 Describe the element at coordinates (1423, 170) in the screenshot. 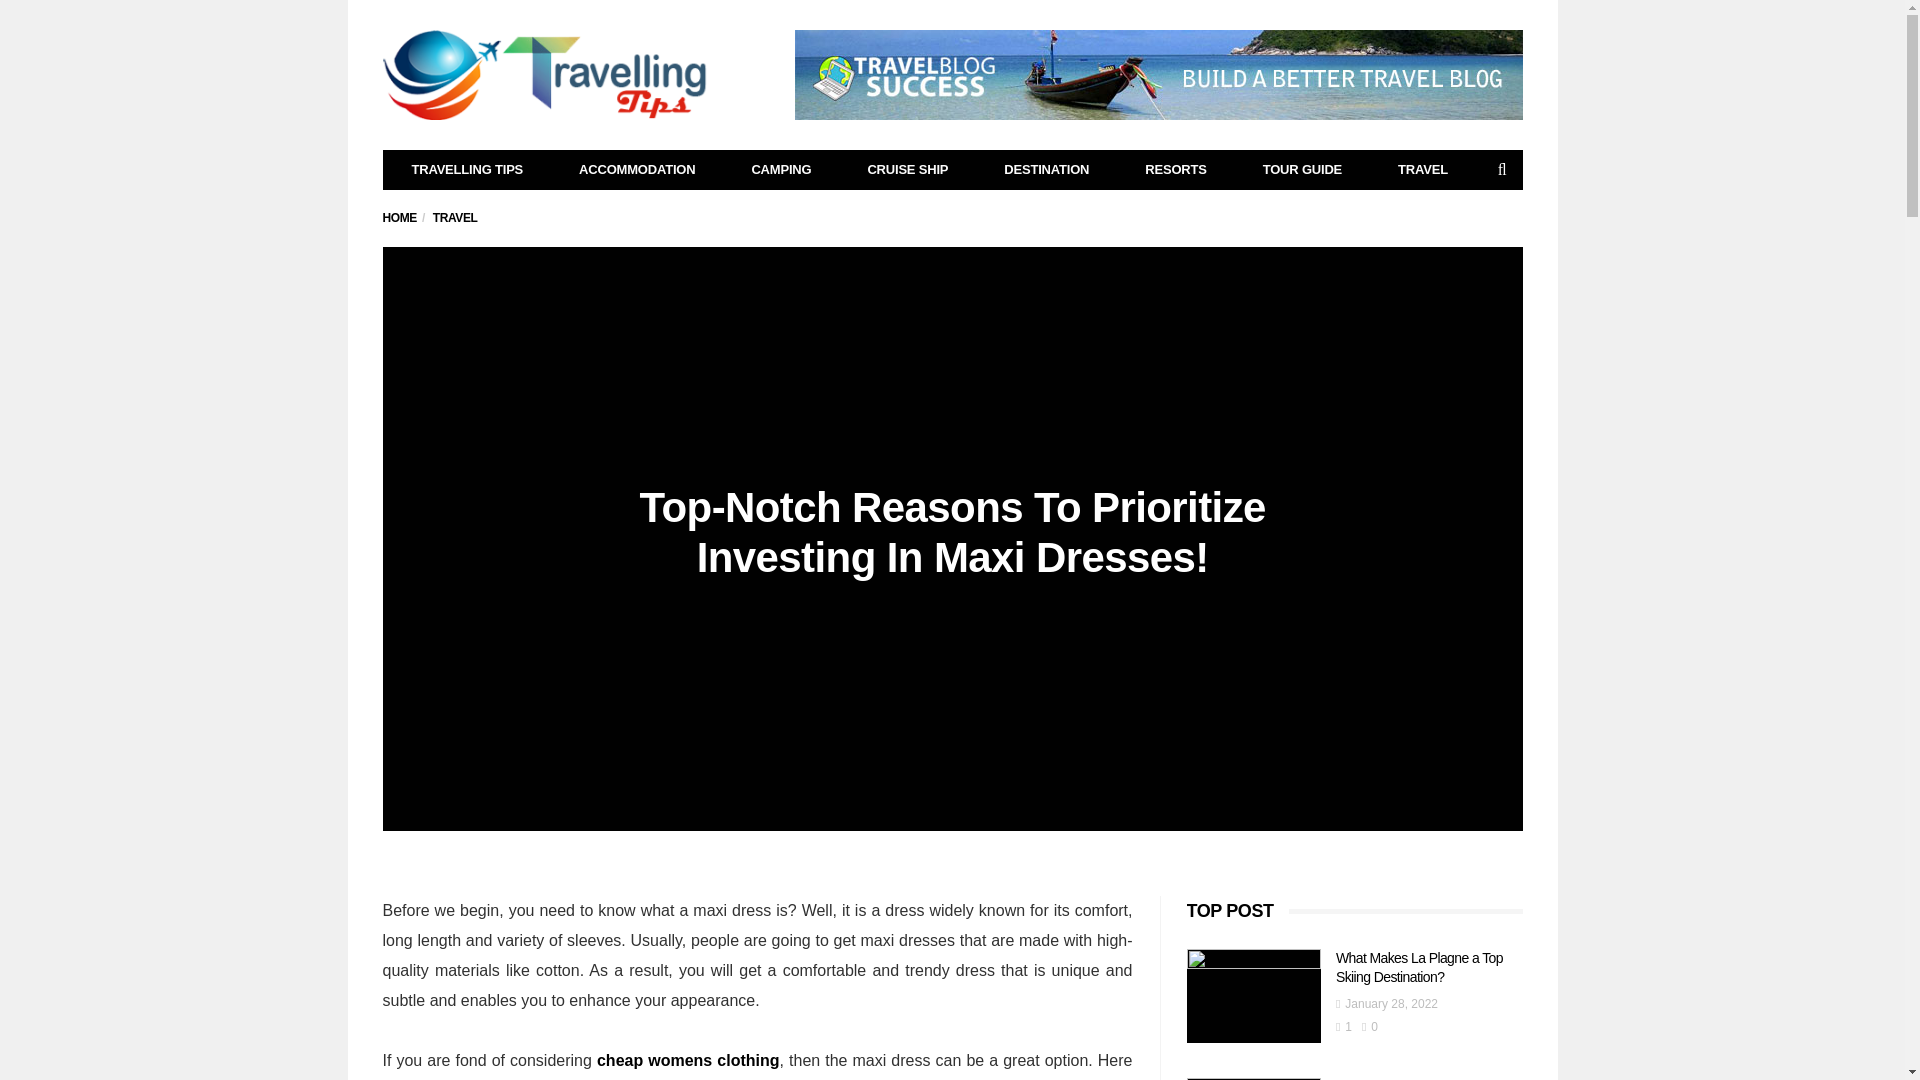

I see `TRAVEL` at that location.